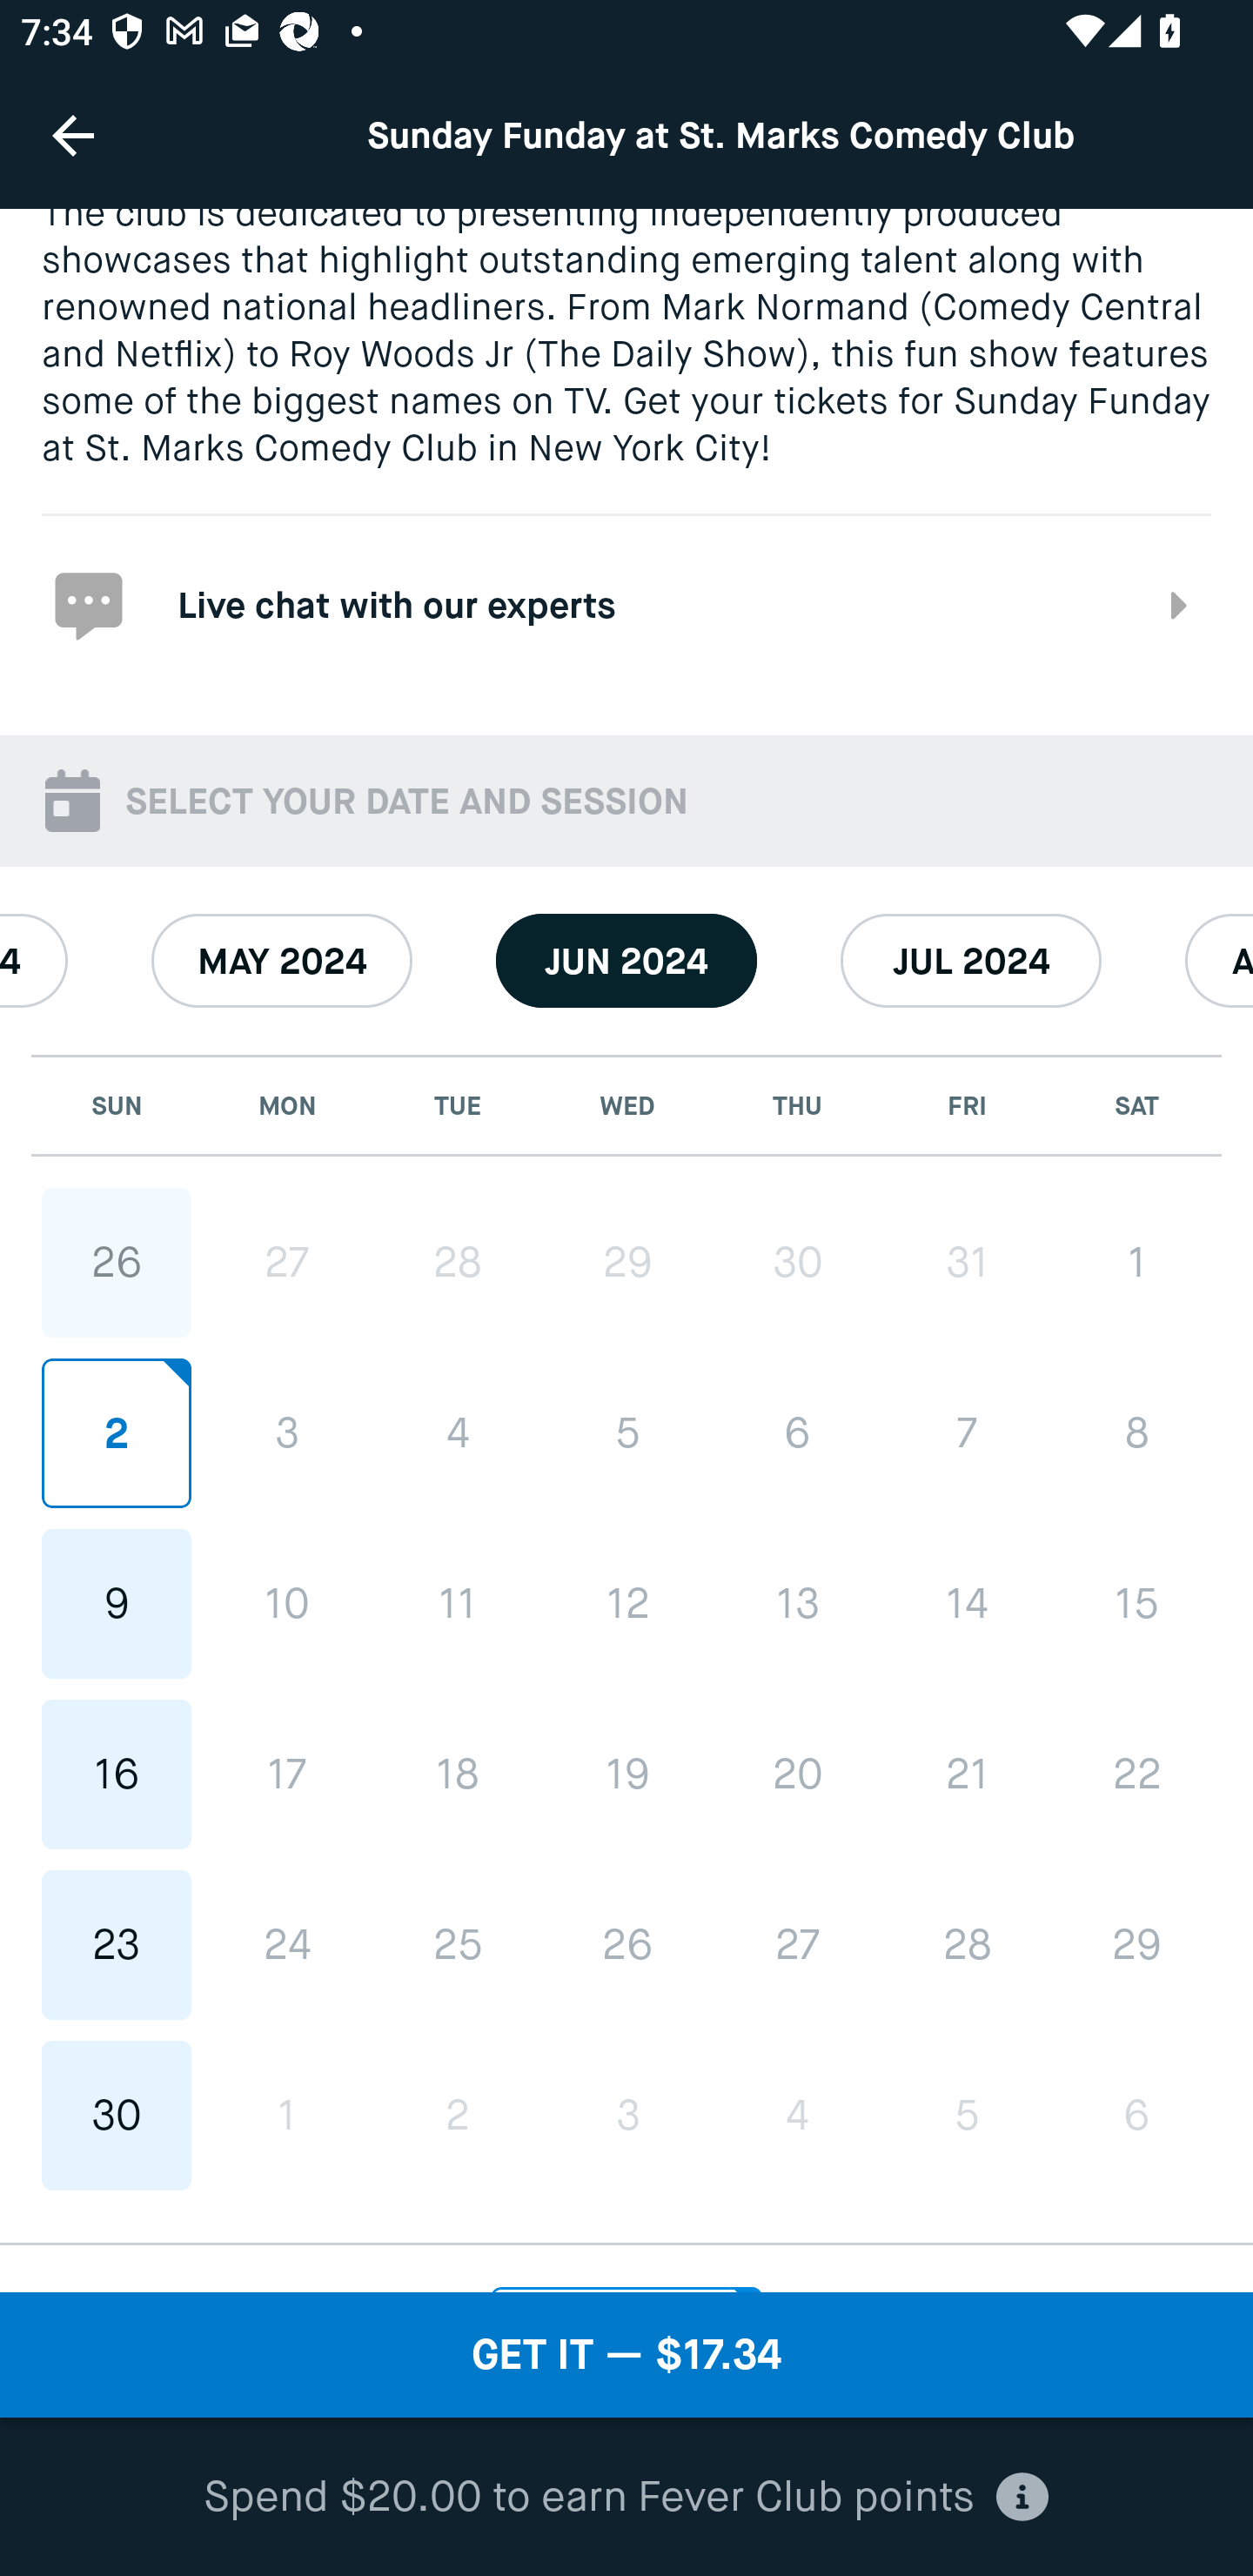  What do you see at coordinates (966, 1944) in the screenshot?
I see `28` at bounding box center [966, 1944].